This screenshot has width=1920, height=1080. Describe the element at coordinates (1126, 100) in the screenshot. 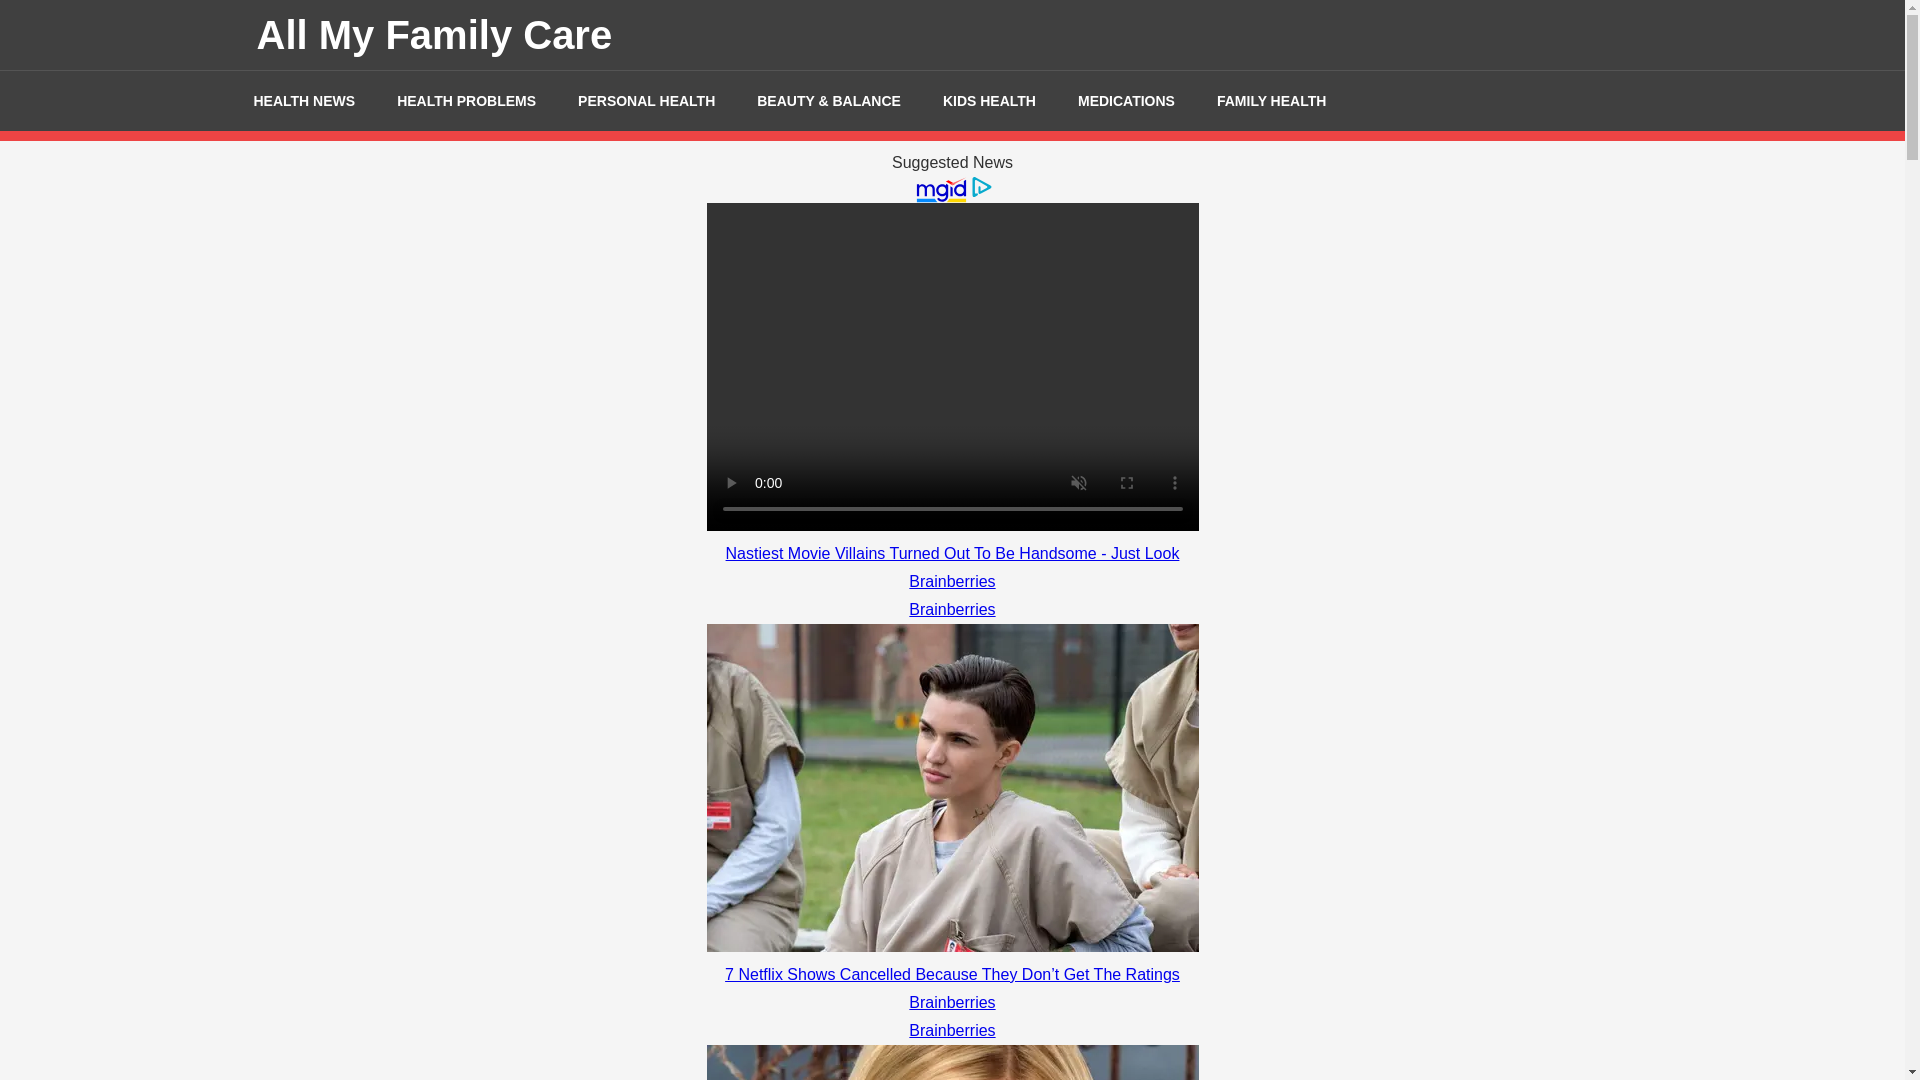

I see `MEDICATIONS` at that location.